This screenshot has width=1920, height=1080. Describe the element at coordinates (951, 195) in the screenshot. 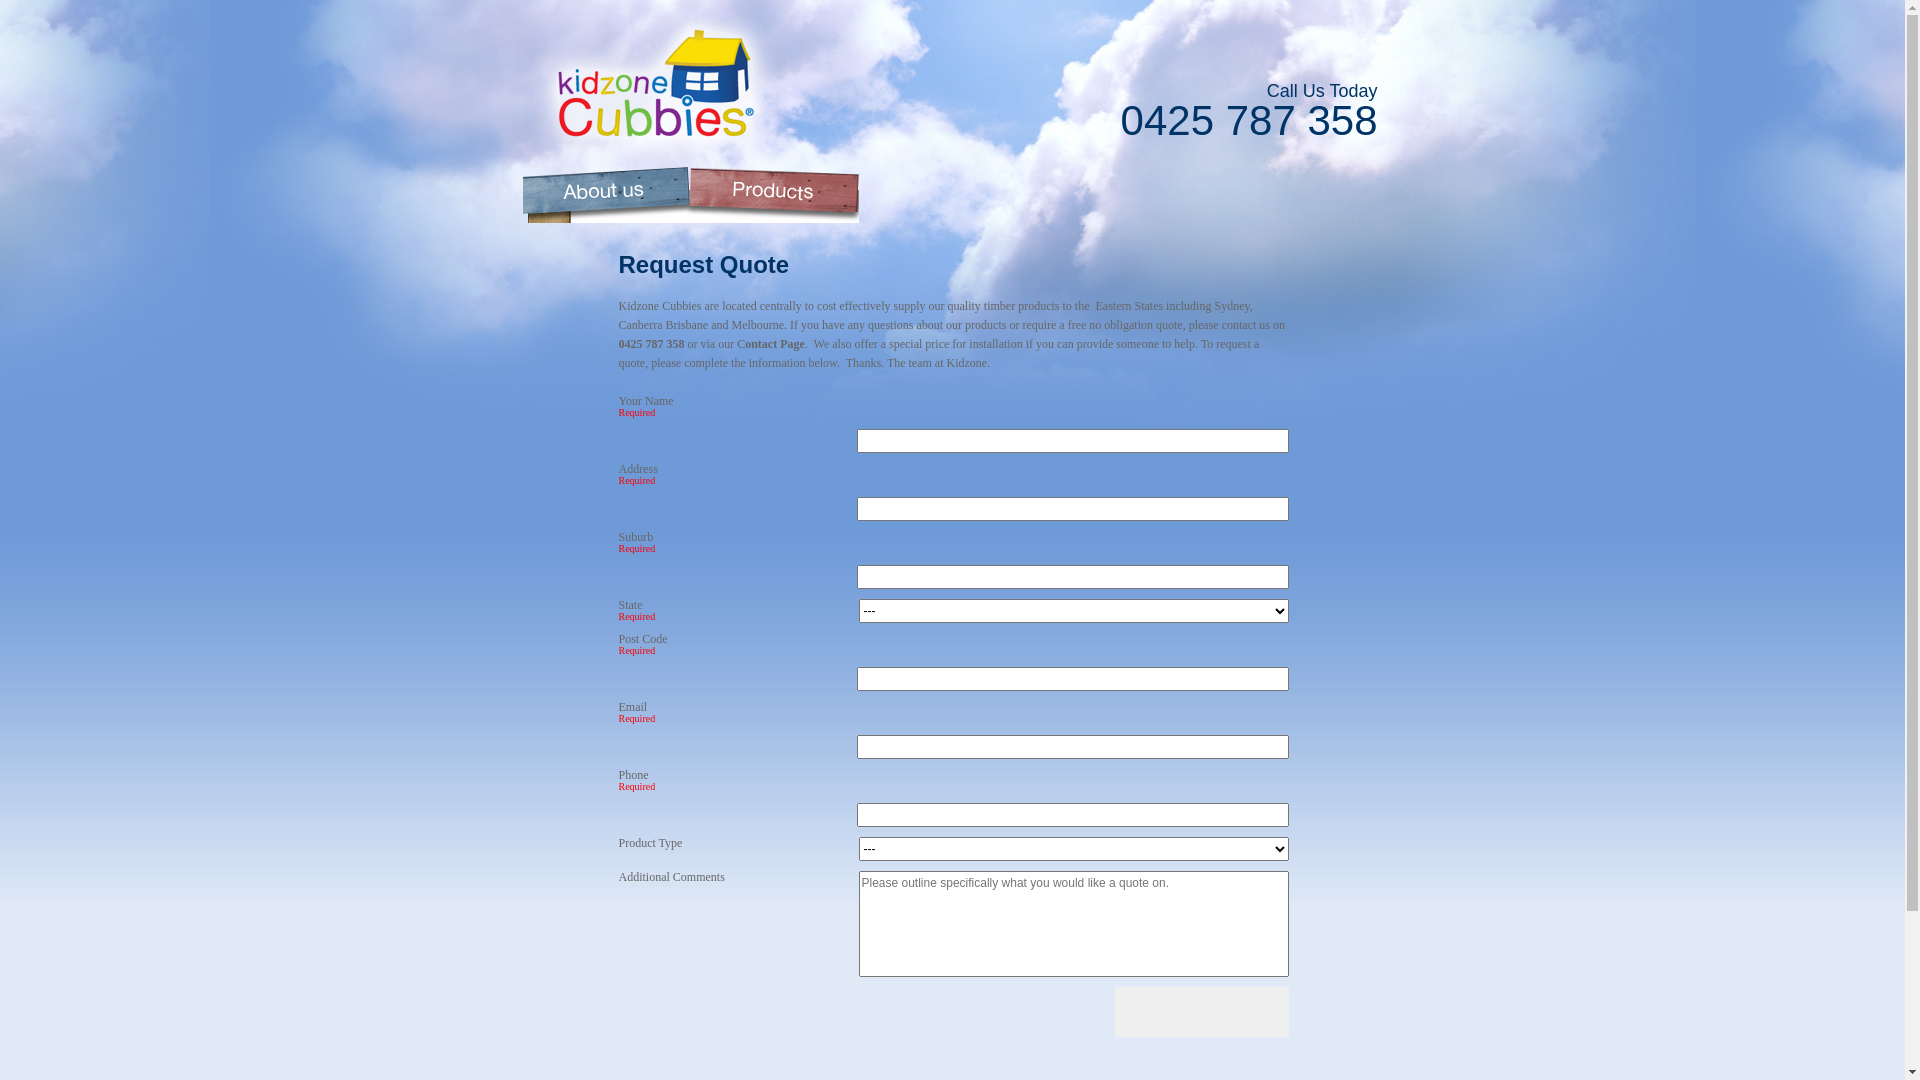

I see `Cubby Extras` at that location.